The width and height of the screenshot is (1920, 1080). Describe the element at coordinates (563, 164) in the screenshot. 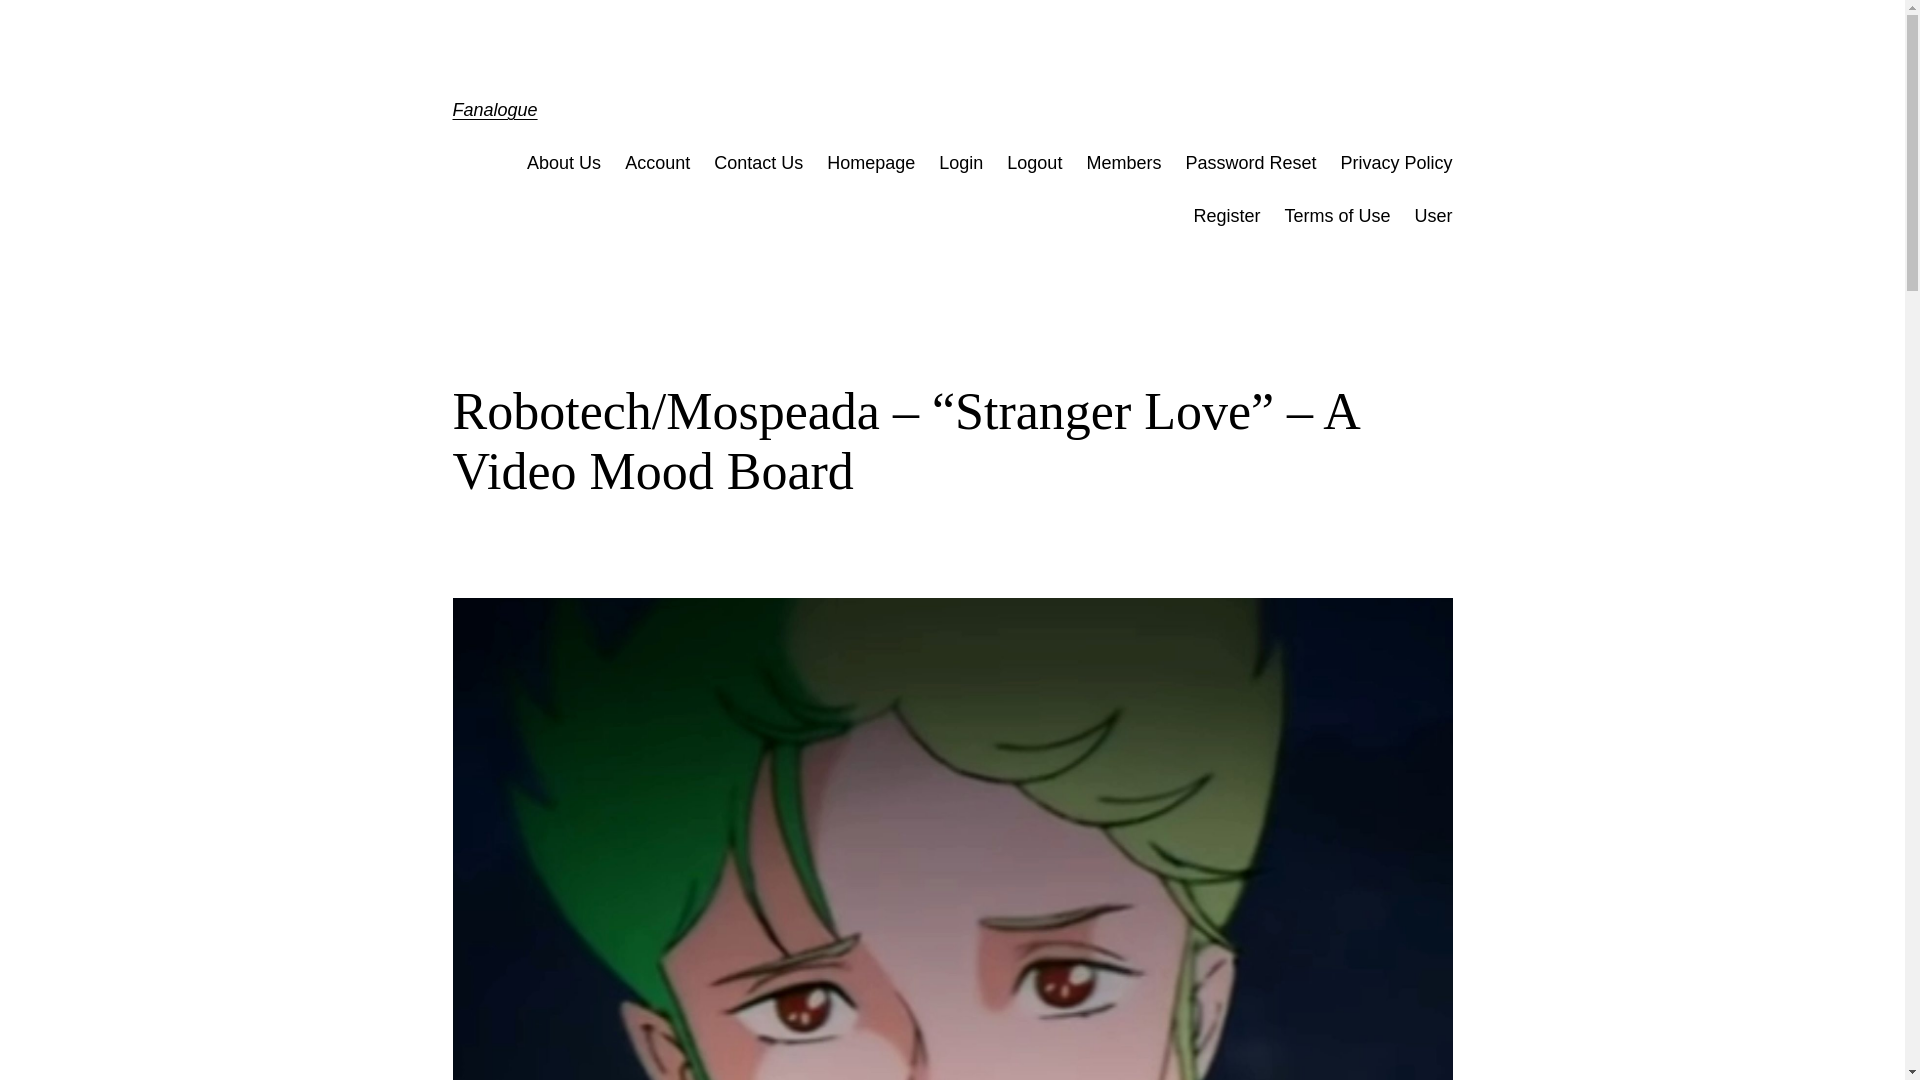

I see `About Us` at that location.